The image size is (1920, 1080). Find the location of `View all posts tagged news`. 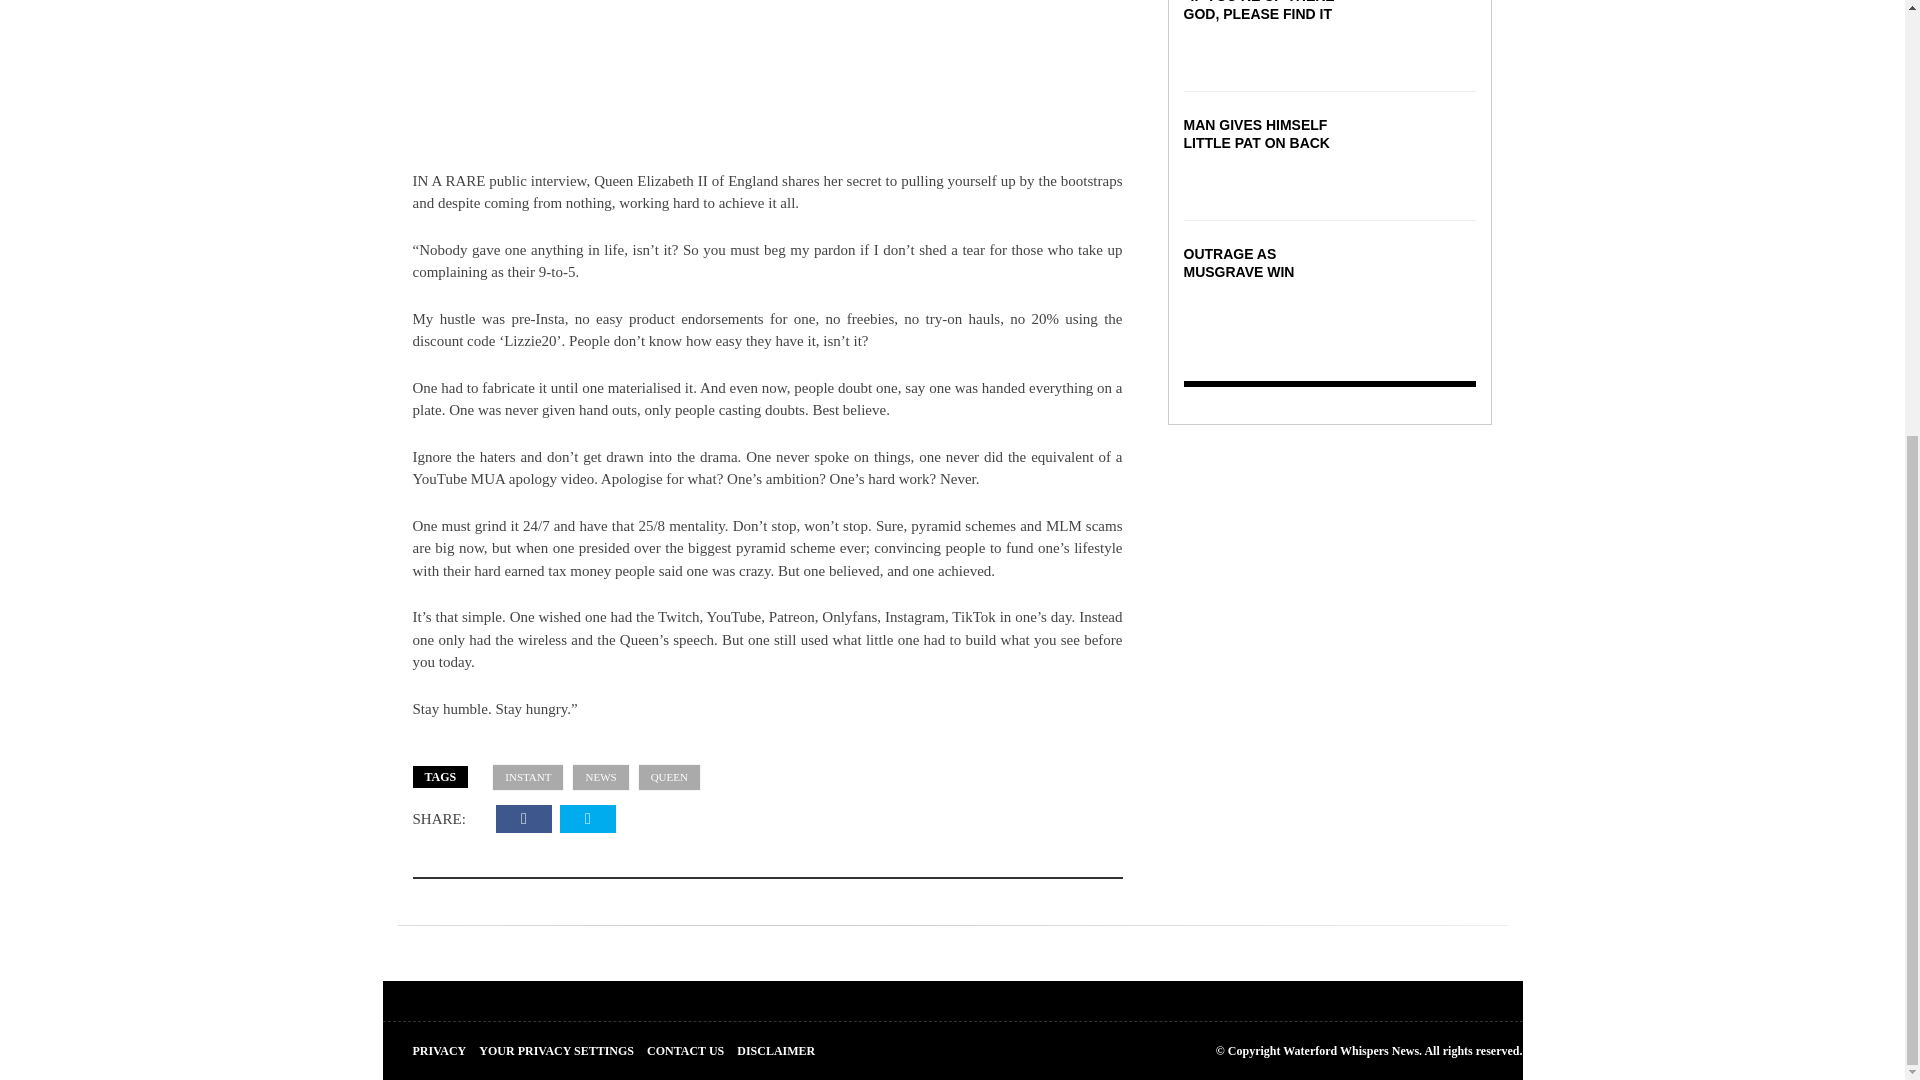

View all posts tagged news is located at coordinates (600, 776).